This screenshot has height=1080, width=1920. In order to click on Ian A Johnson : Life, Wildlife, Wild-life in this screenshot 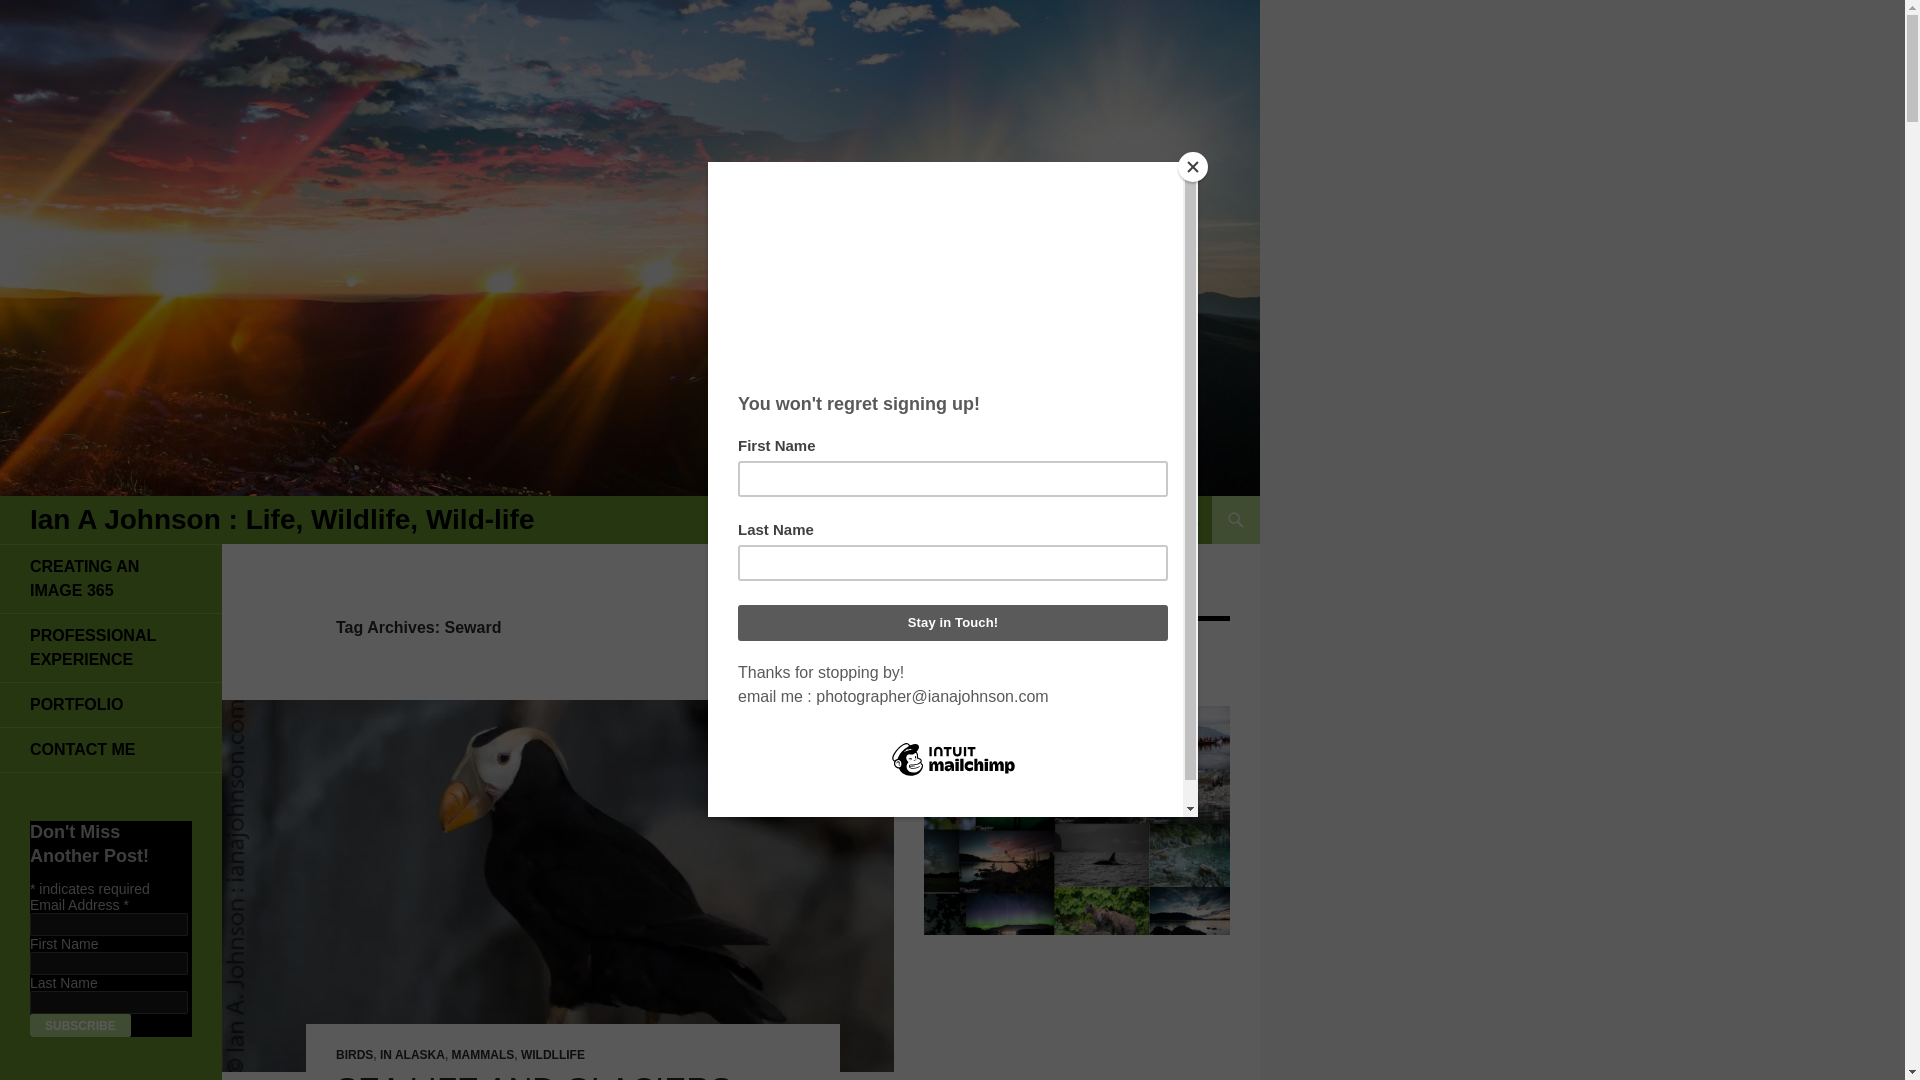, I will do `click(282, 520)`.